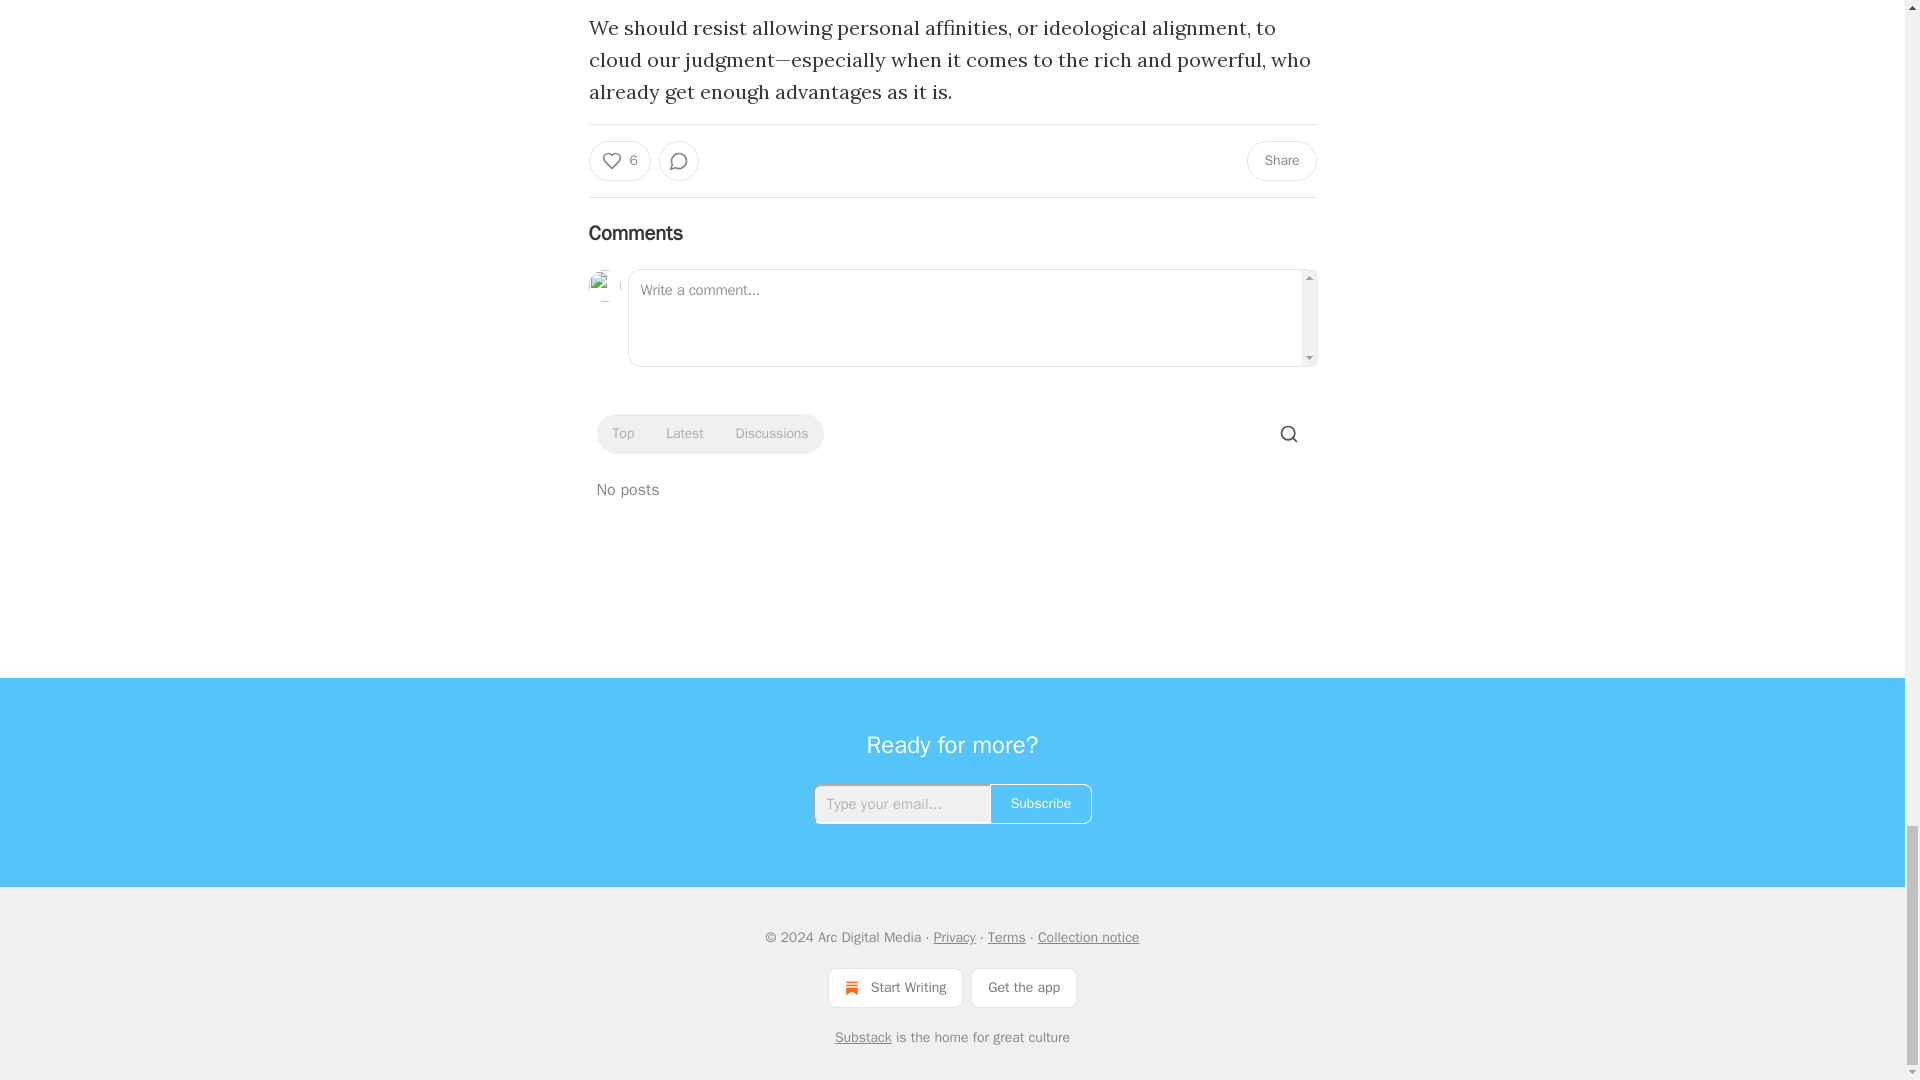 Image resolution: width=1920 pixels, height=1080 pixels. What do you see at coordinates (684, 434) in the screenshot?
I see `Latest` at bounding box center [684, 434].